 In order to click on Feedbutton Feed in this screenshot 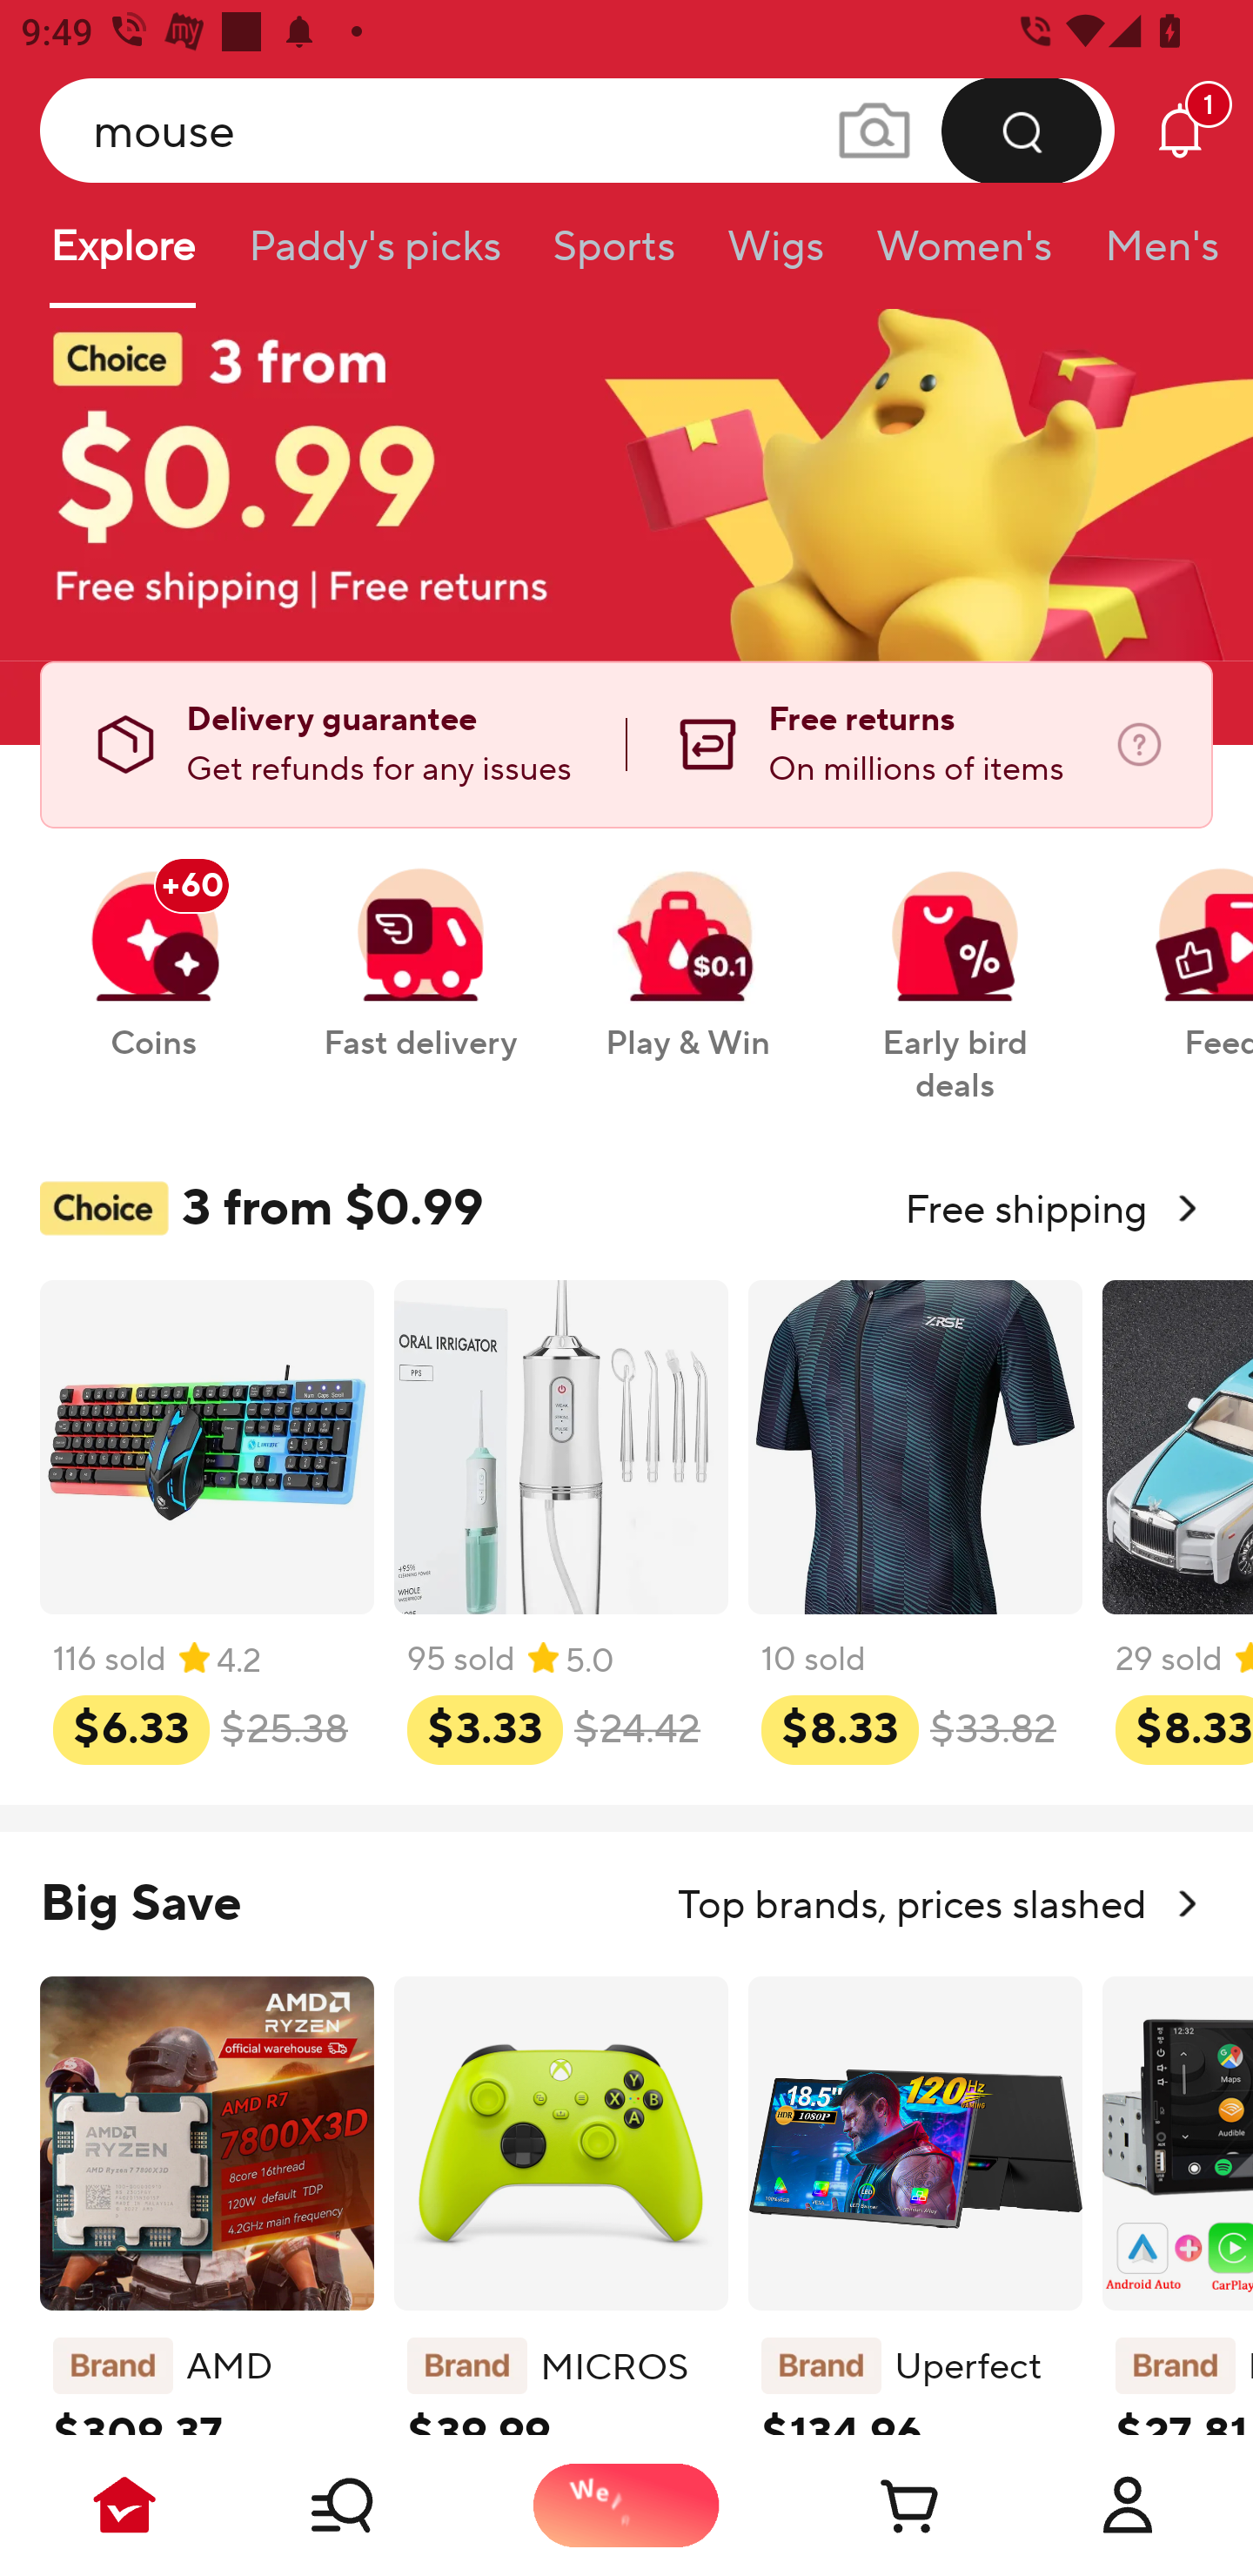, I will do `click(1181, 948)`.